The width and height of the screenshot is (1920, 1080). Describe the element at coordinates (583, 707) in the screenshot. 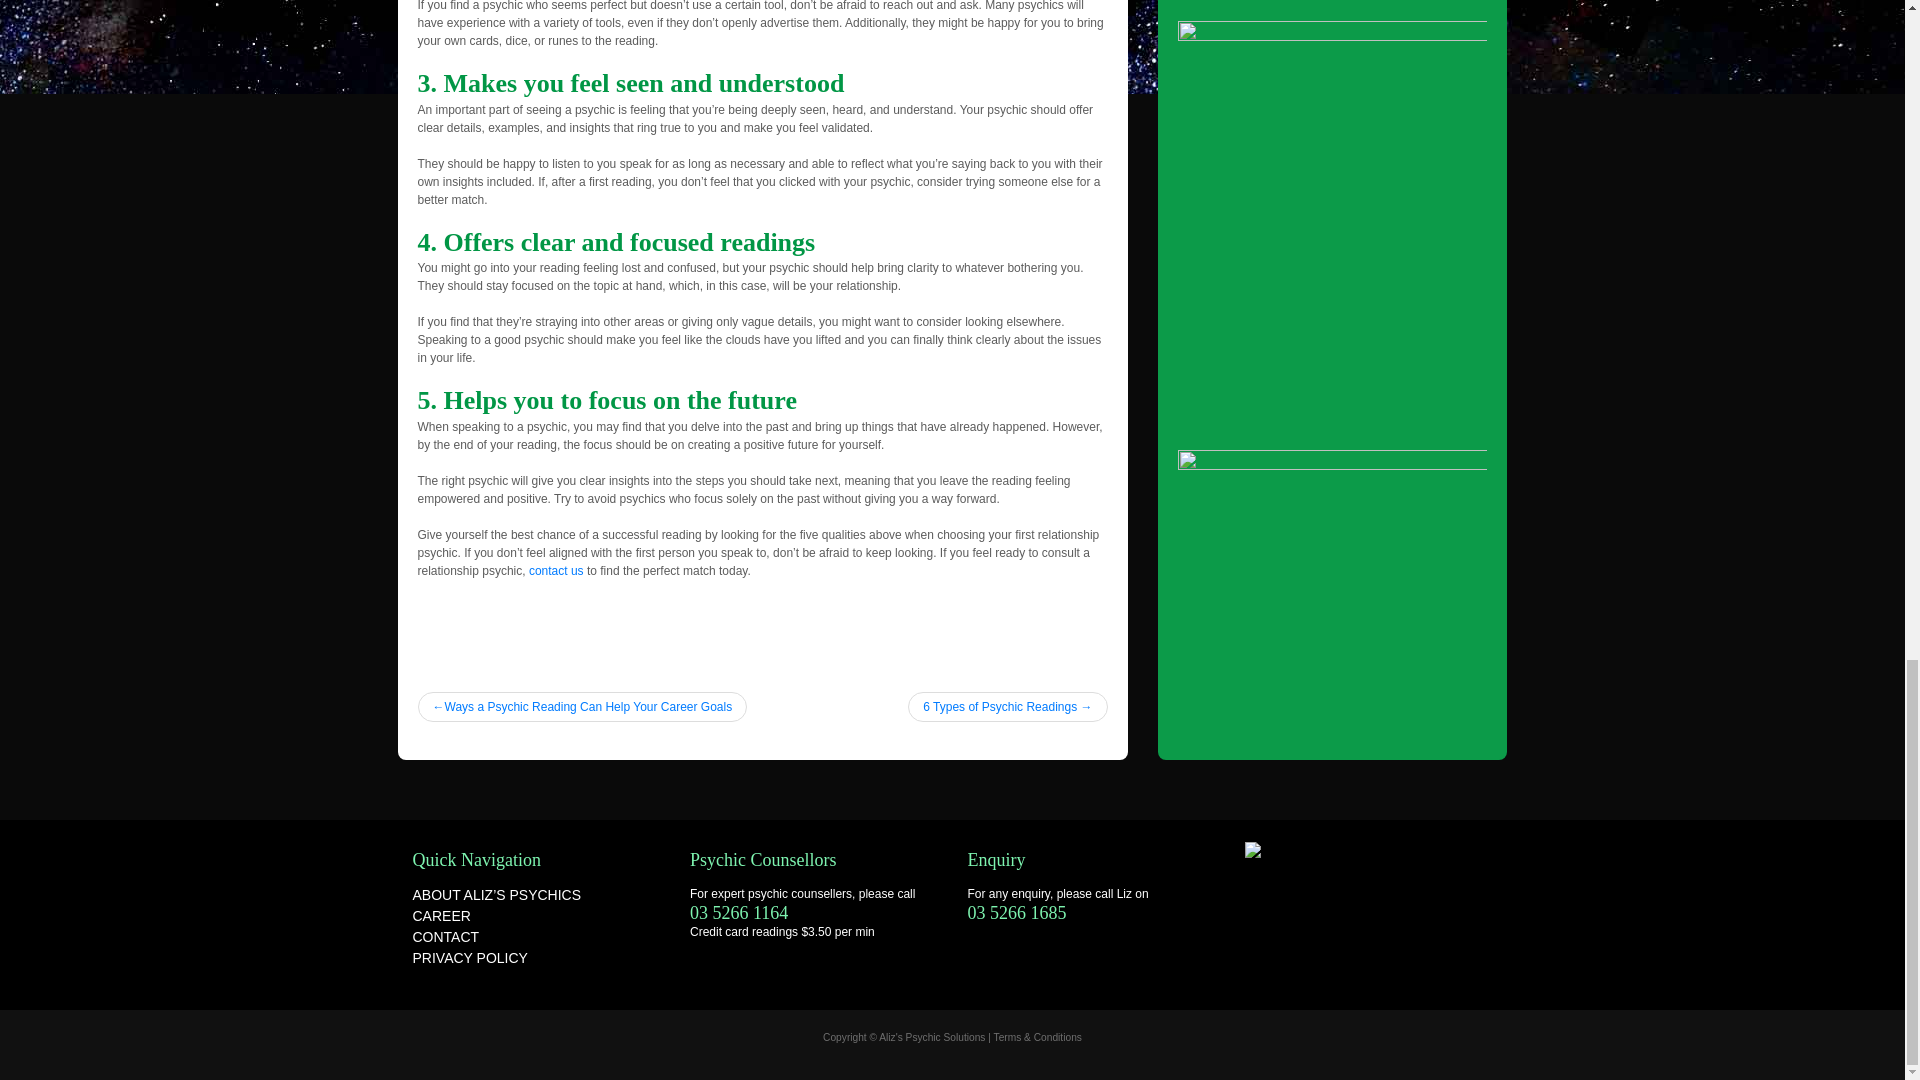

I see `Ways a Psychic Reading Can Help Your Career Goals` at that location.